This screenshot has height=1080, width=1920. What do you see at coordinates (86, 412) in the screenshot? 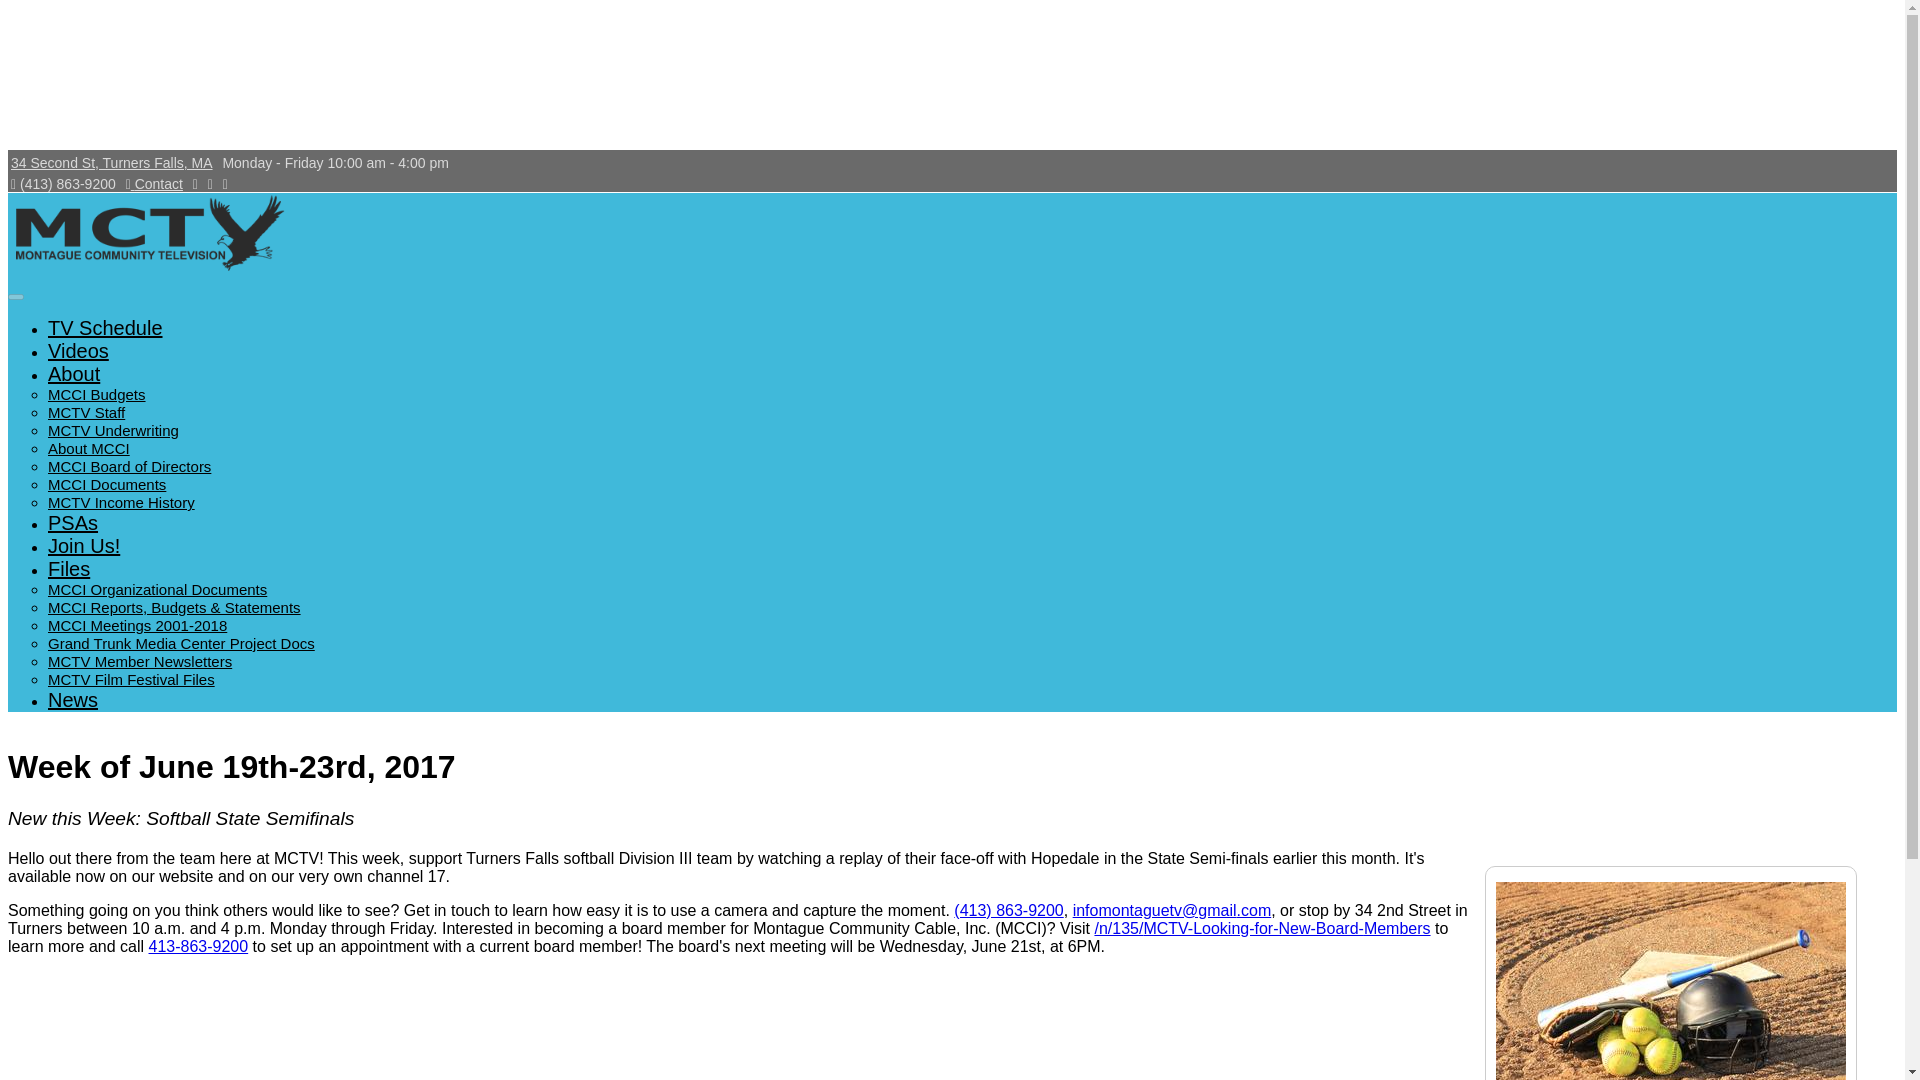
I see `MCTV Staff` at bounding box center [86, 412].